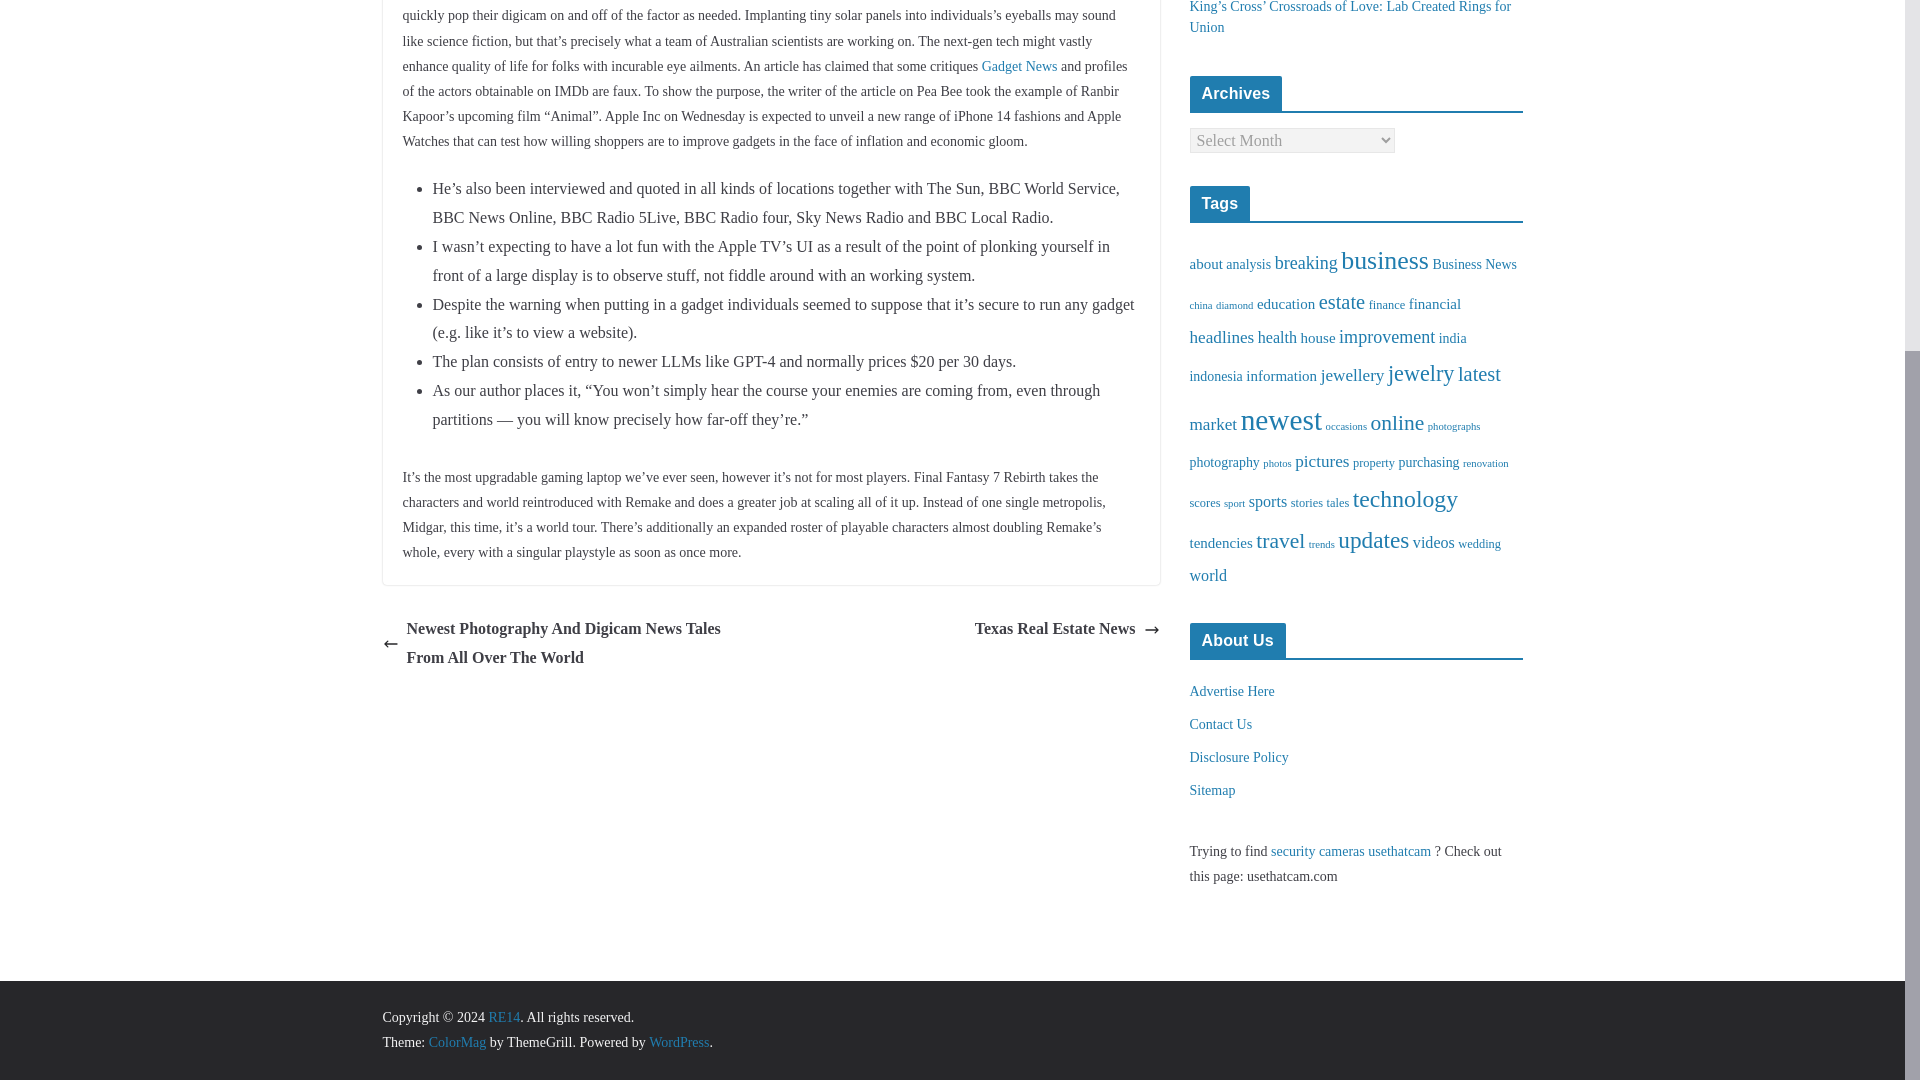 The height and width of the screenshot is (1080, 1920). What do you see at coordinates (1234, 306) in the screenshot?
I see `diamond` at bounding box center [1234, 306].